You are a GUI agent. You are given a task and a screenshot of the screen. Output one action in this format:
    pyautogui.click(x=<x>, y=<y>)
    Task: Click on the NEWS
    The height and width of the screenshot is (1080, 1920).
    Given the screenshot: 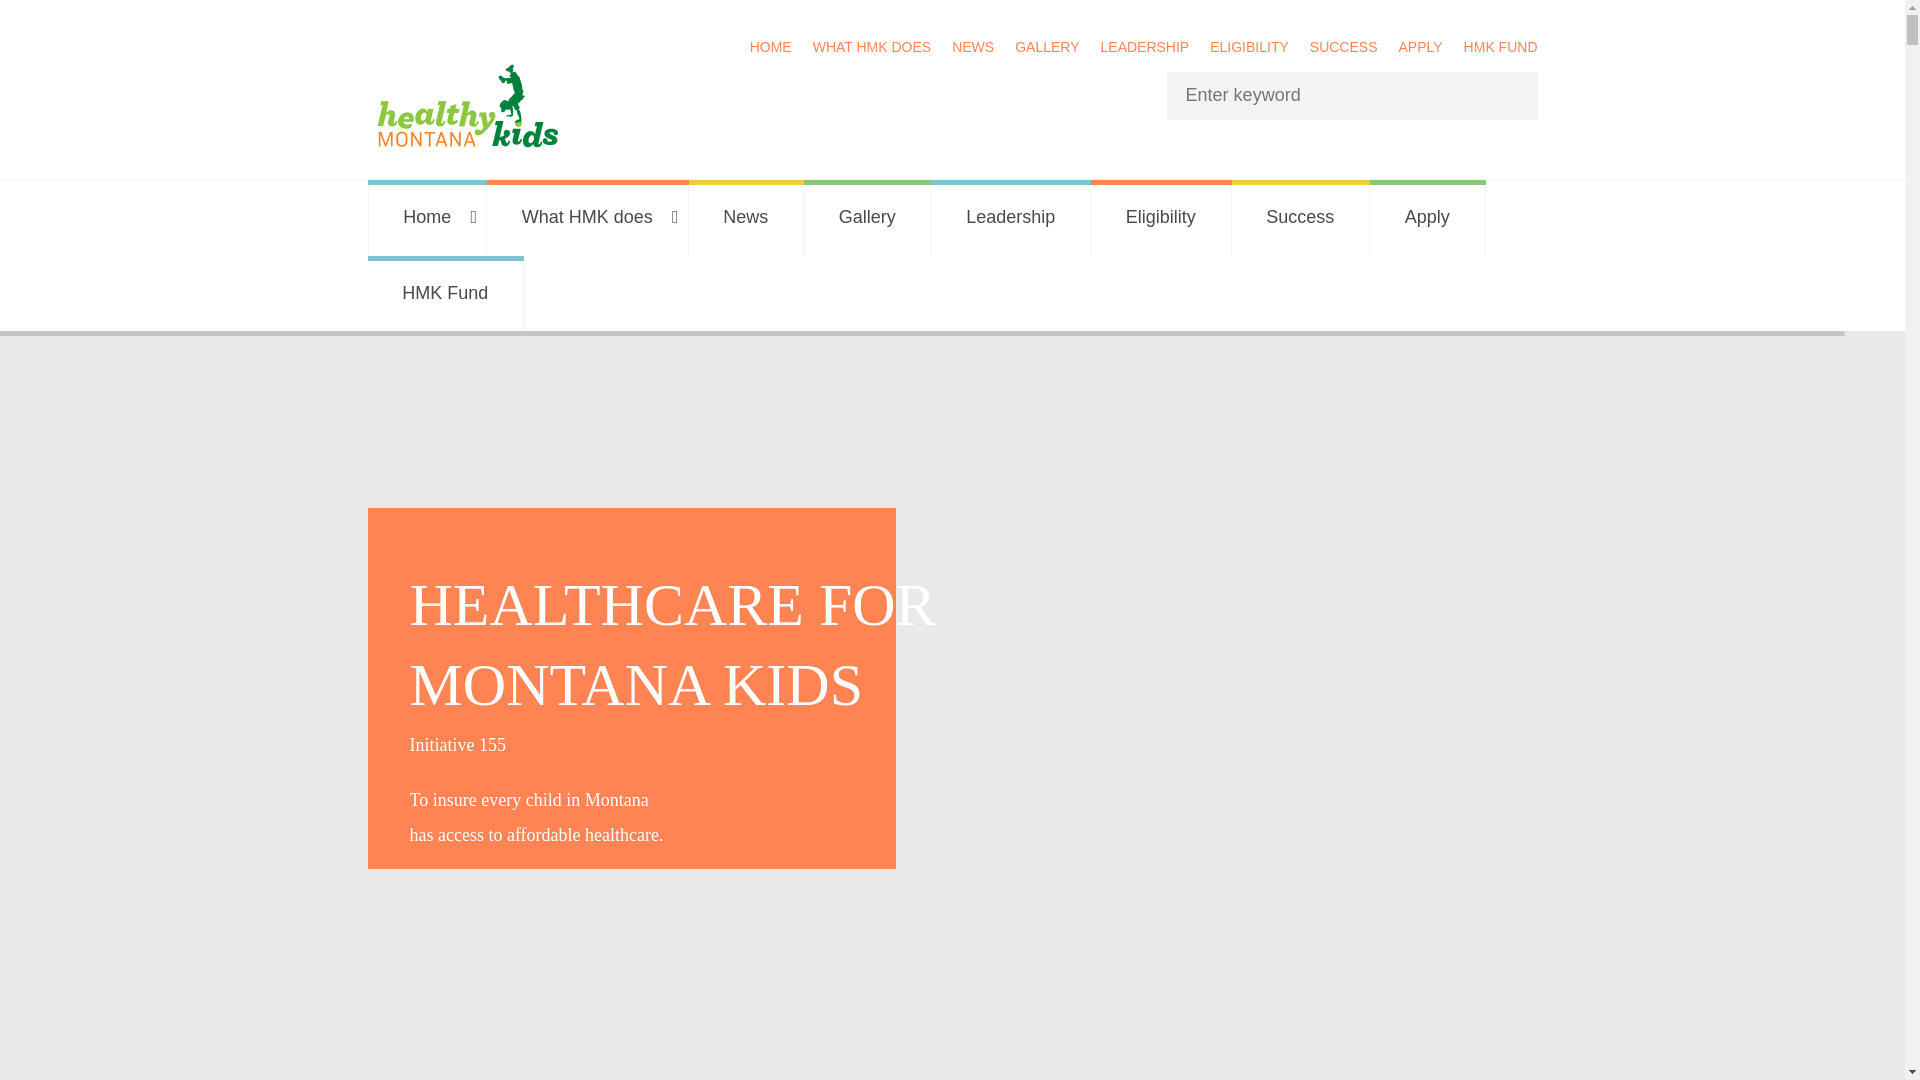 What is the action you would take?
    pyautogui.click(x=973, y=40)
    